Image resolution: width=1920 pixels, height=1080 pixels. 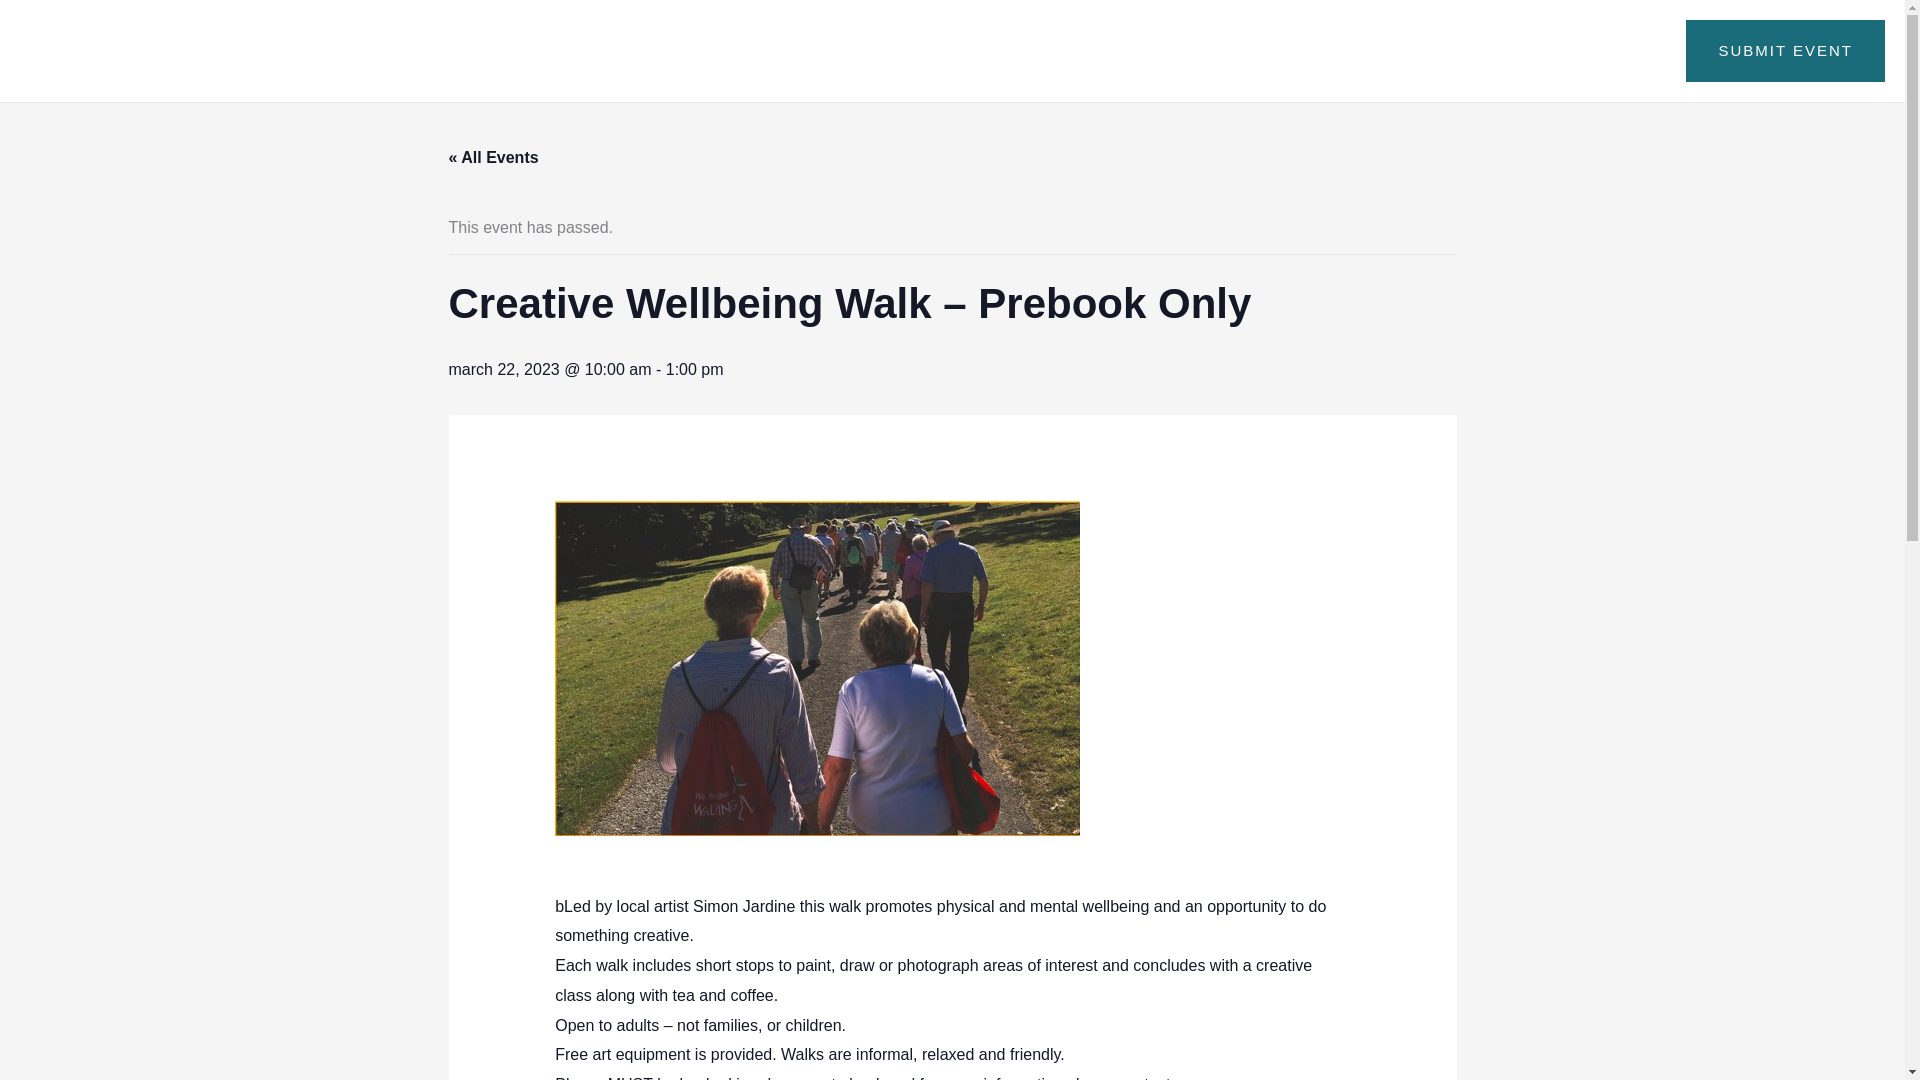 I want to click on SUBMIT EVENT, so click(x=1785, y=51).